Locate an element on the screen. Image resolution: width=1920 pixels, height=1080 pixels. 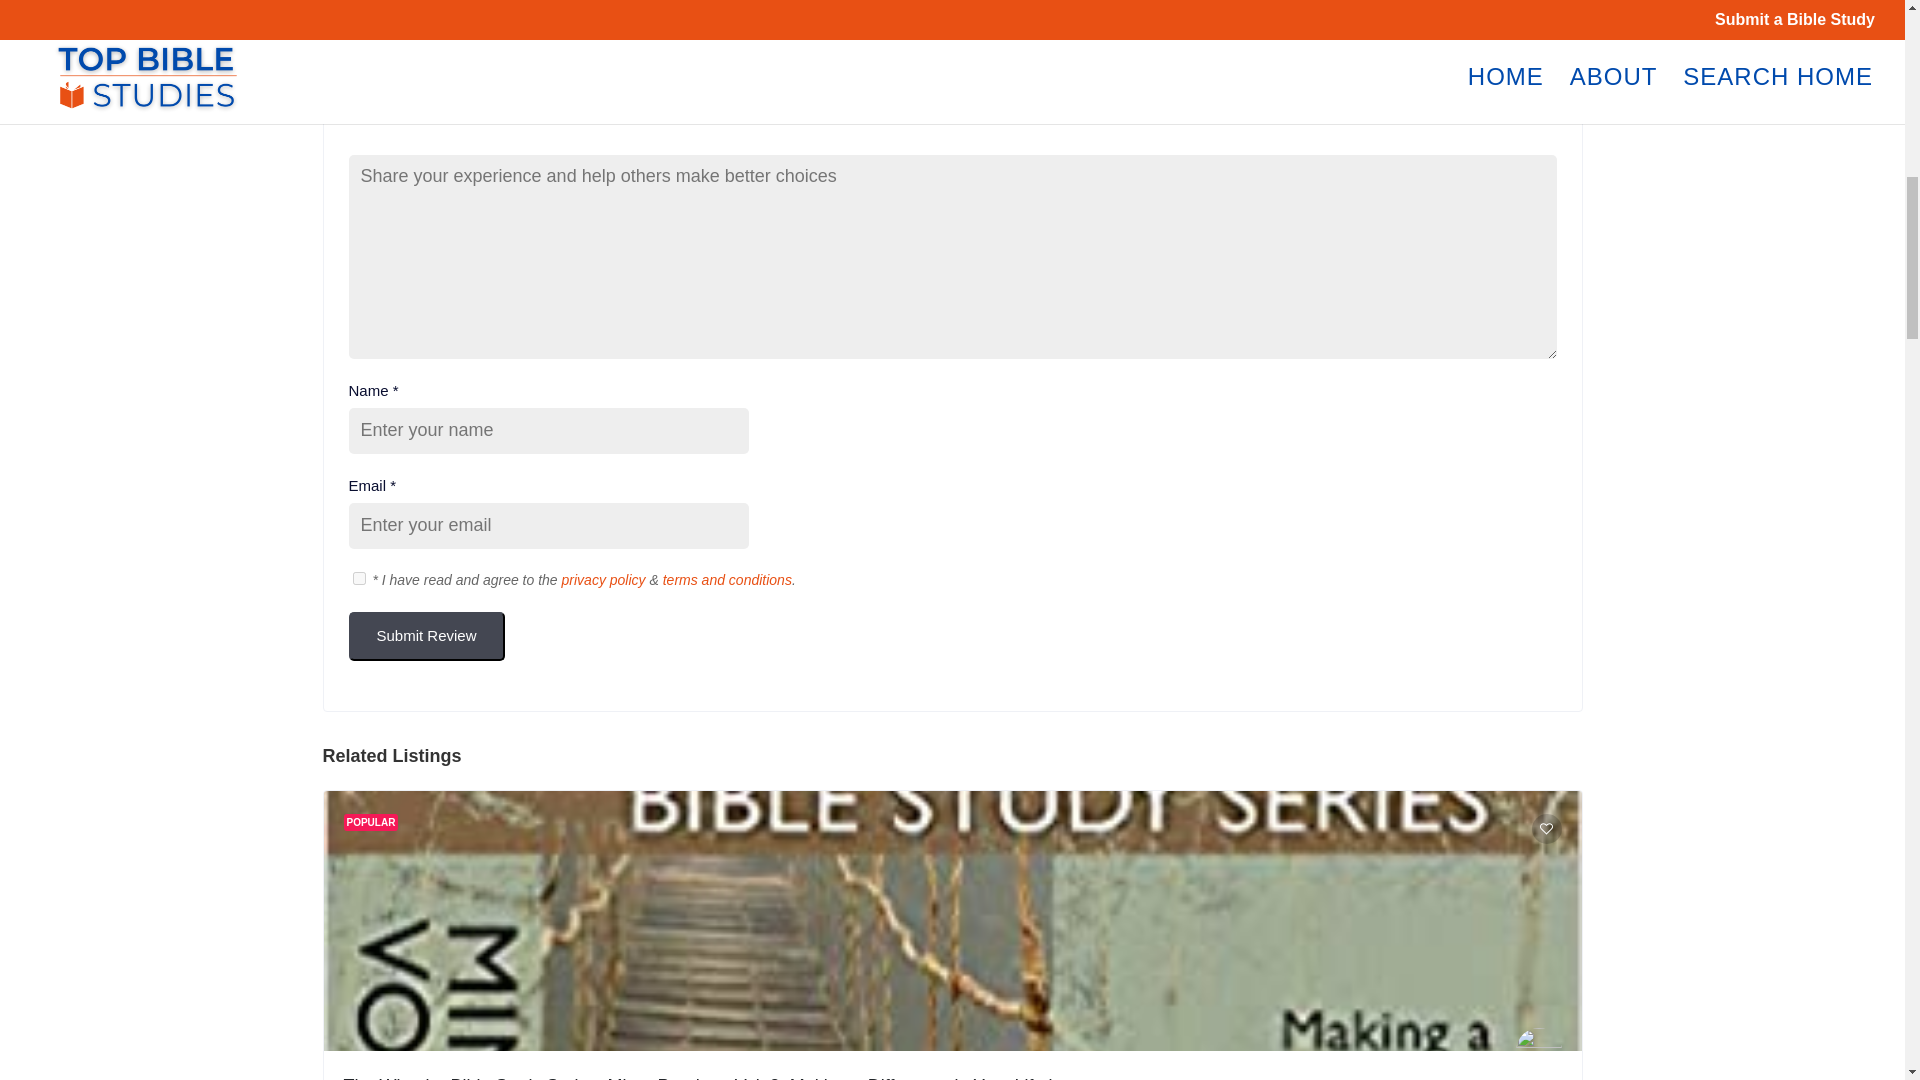
privacy policy is located at coordinates (604, 580).